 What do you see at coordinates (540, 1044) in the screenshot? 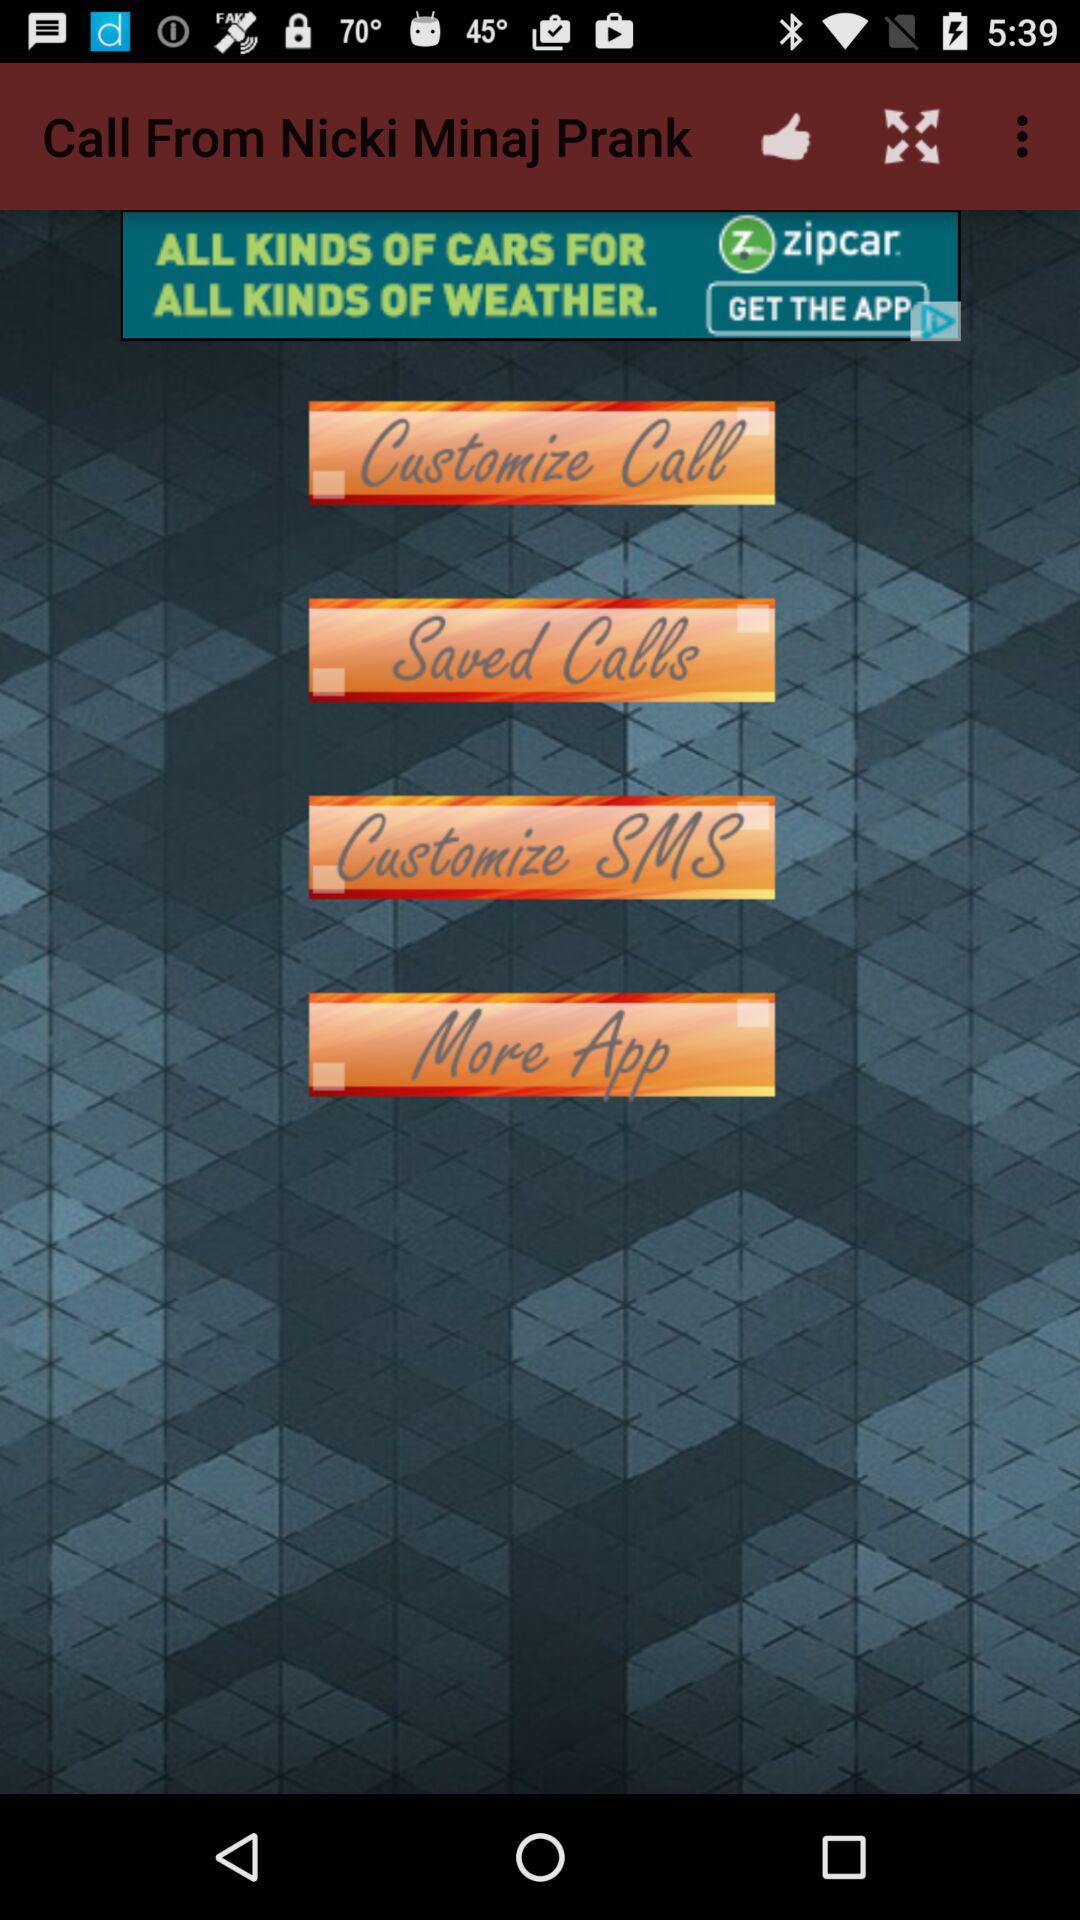
I see `more app` at bounding box center [540, 1044].